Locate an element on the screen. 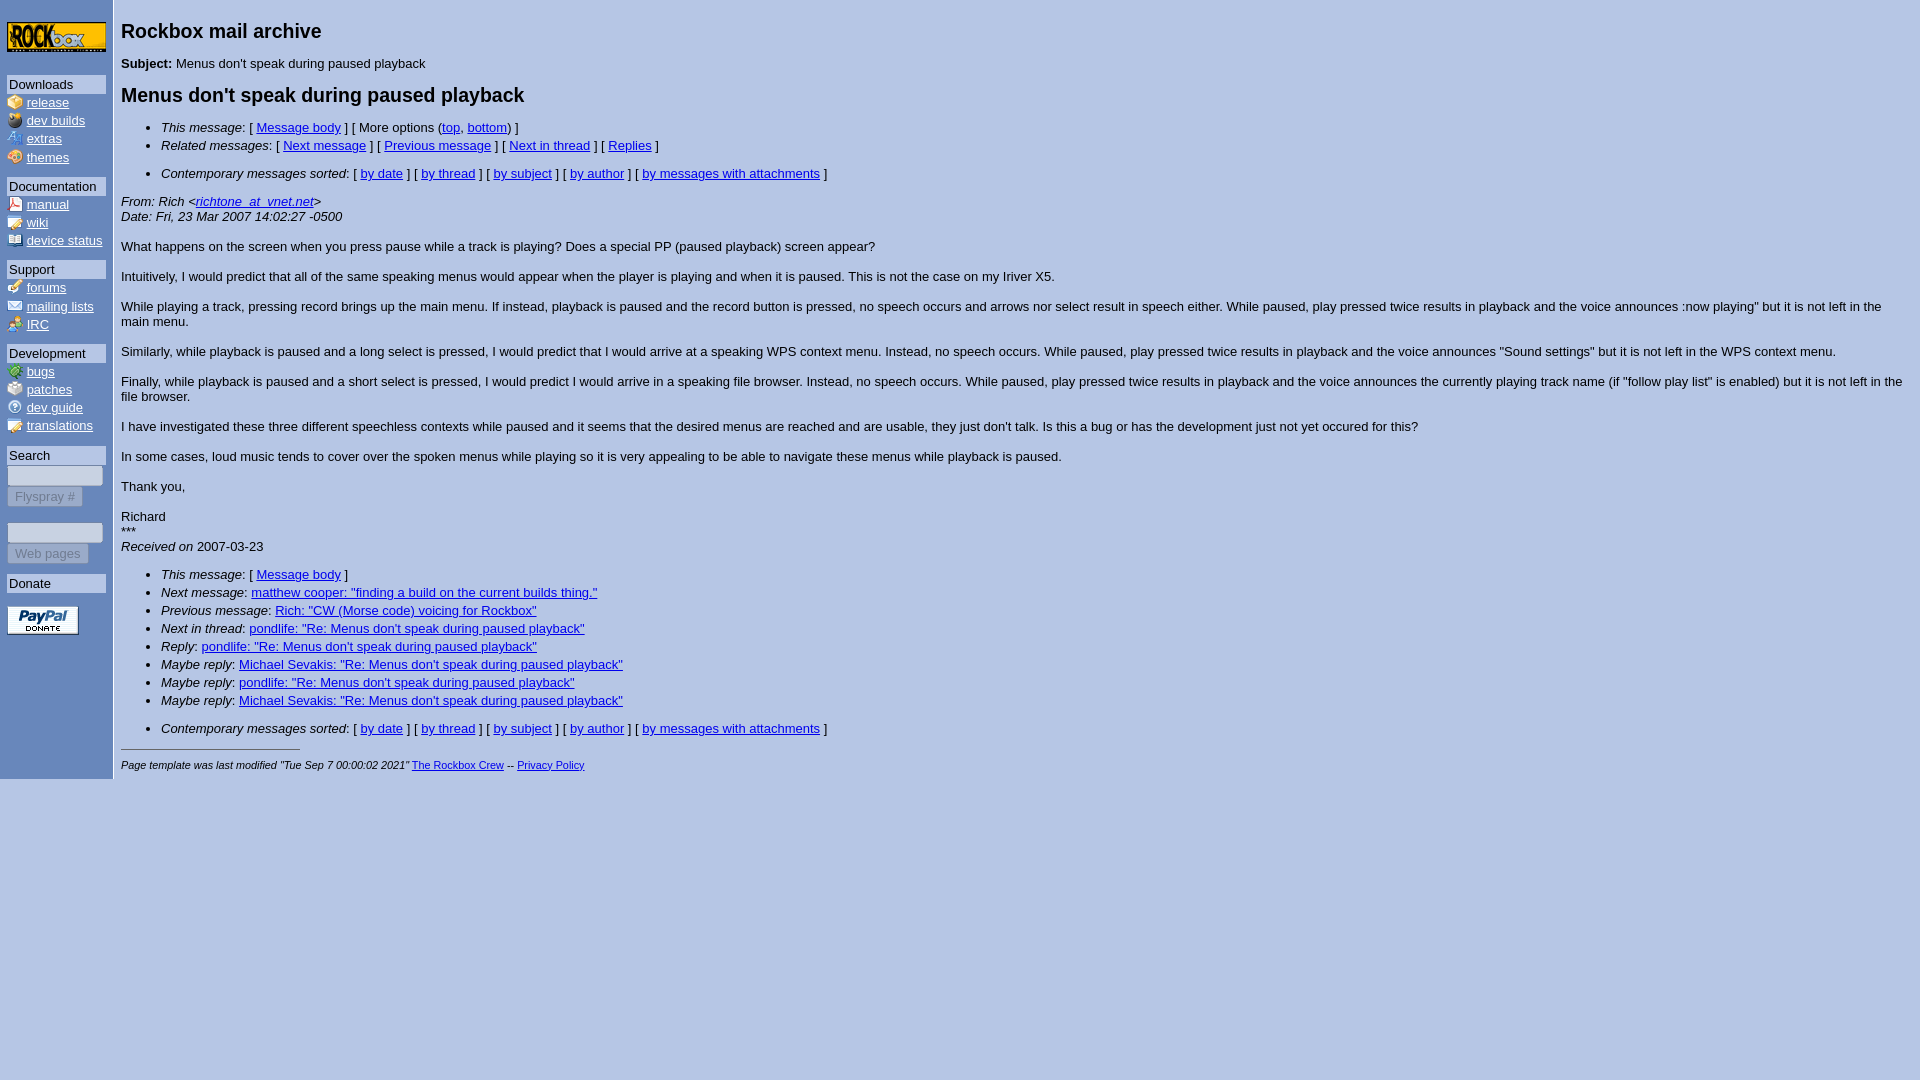  dev guide is located at coordinates (54, 406).